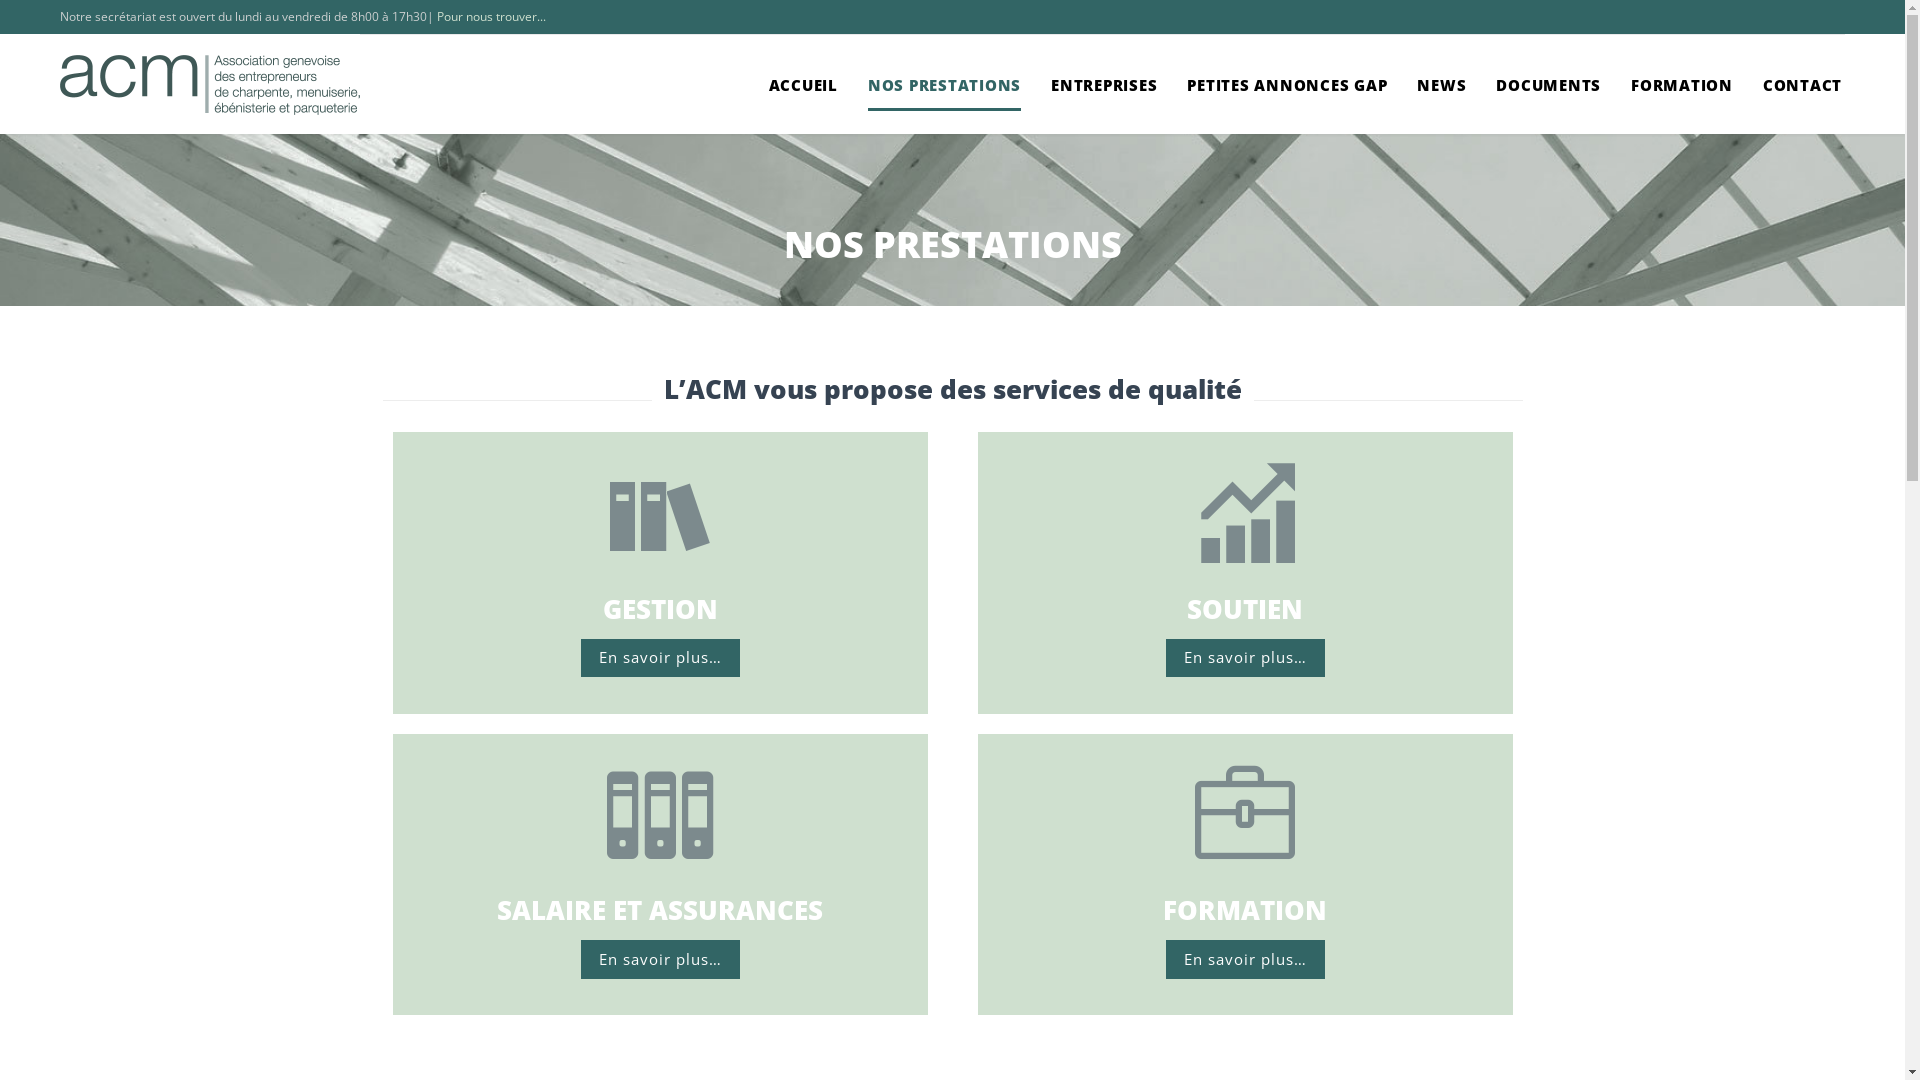 The height and width of the screenshot is (1080, 1920). What do you see at coordinates (492, 16) in the screenshot?
I see `Pour nous trouver...` at bounding box center [492, 16].